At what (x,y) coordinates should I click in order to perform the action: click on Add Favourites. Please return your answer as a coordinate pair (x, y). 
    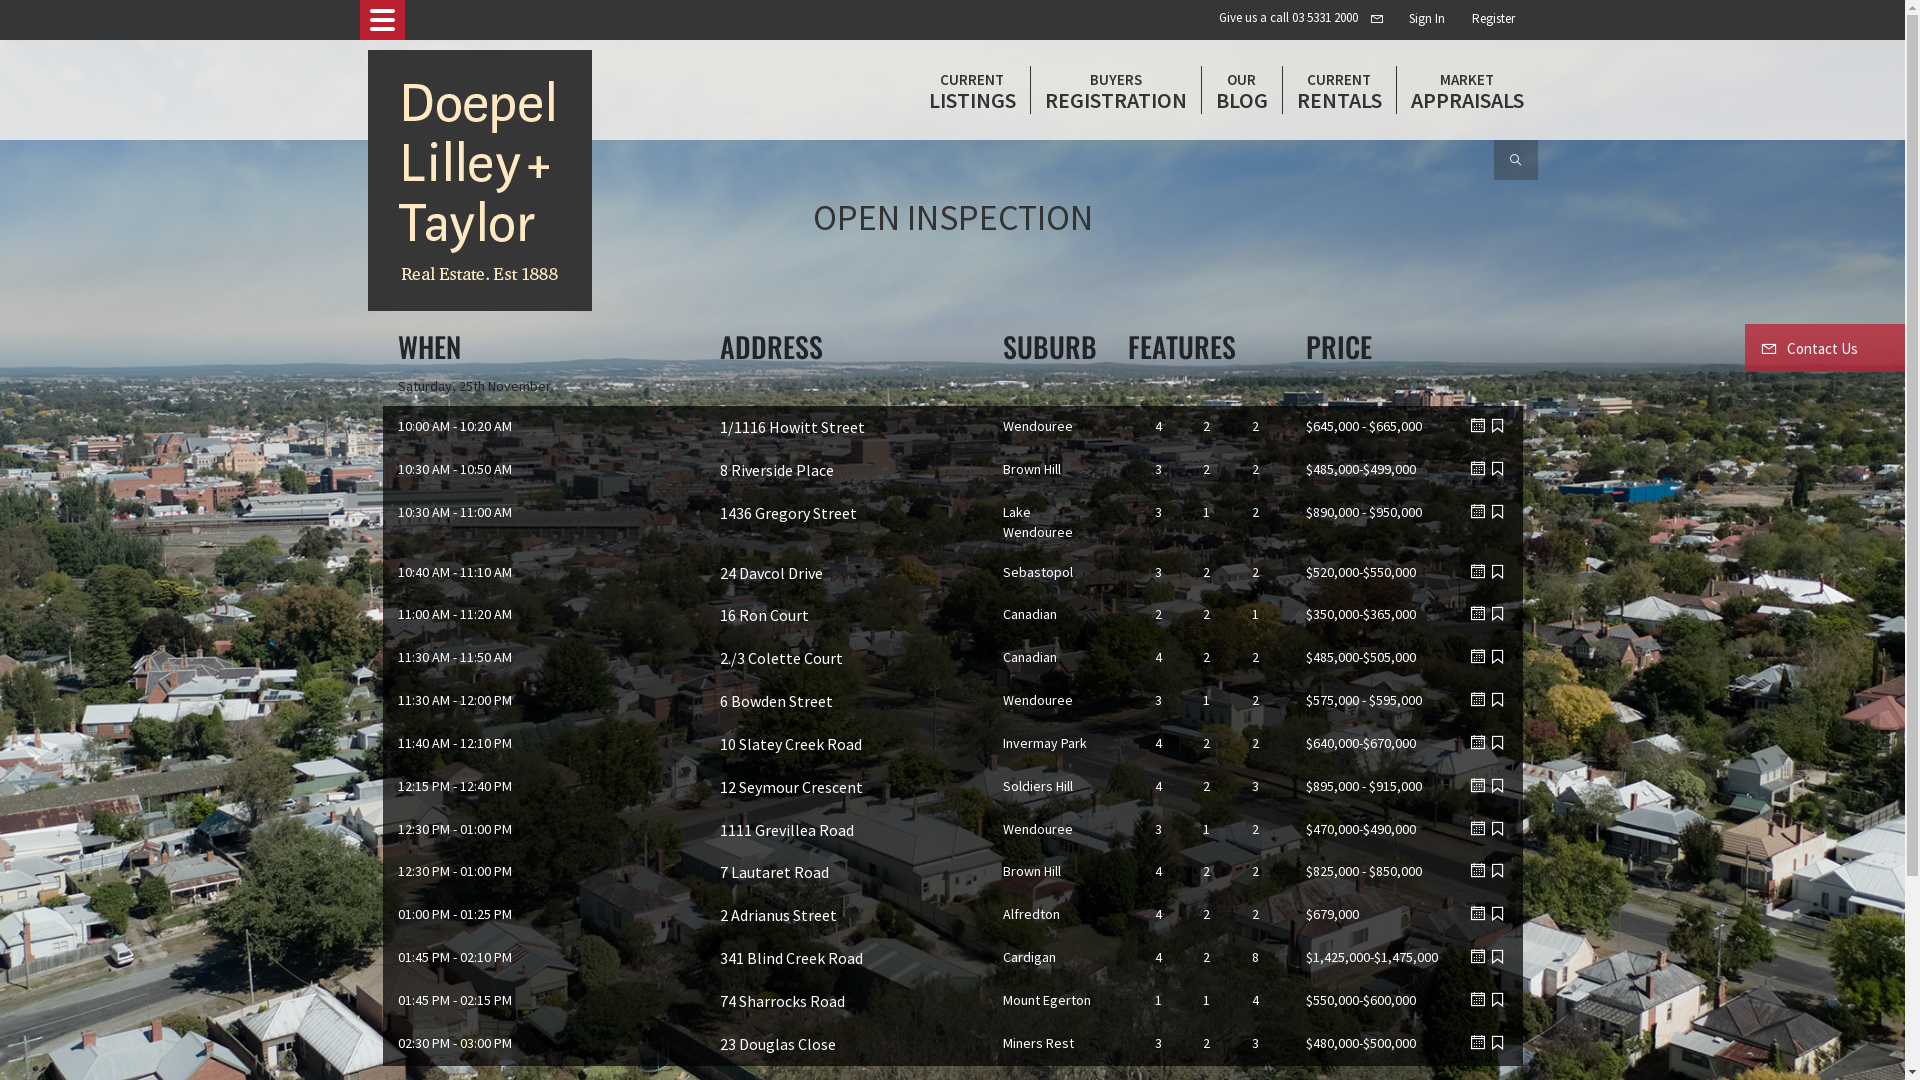
    Looking at the image, I should click on (1498, 786).